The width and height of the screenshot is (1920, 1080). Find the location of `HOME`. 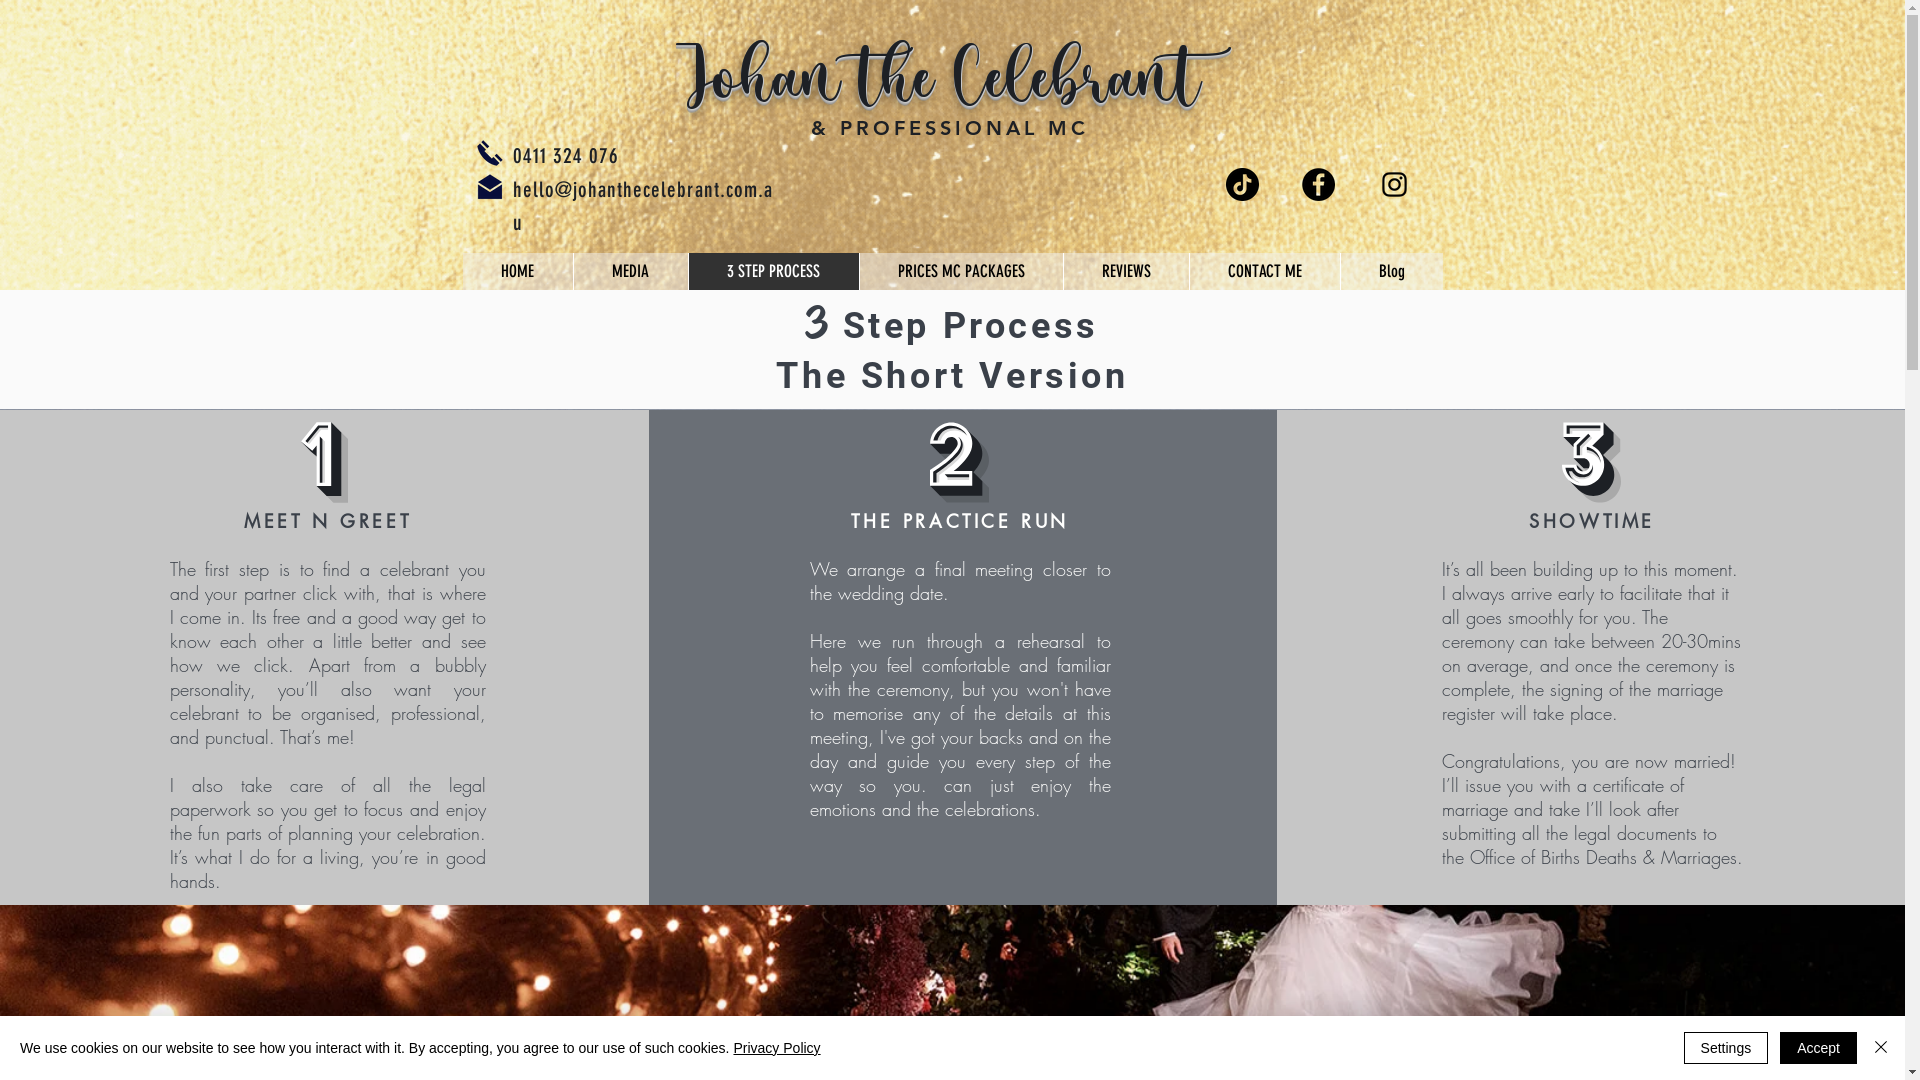

HOME is located at coordinates (517, 272).